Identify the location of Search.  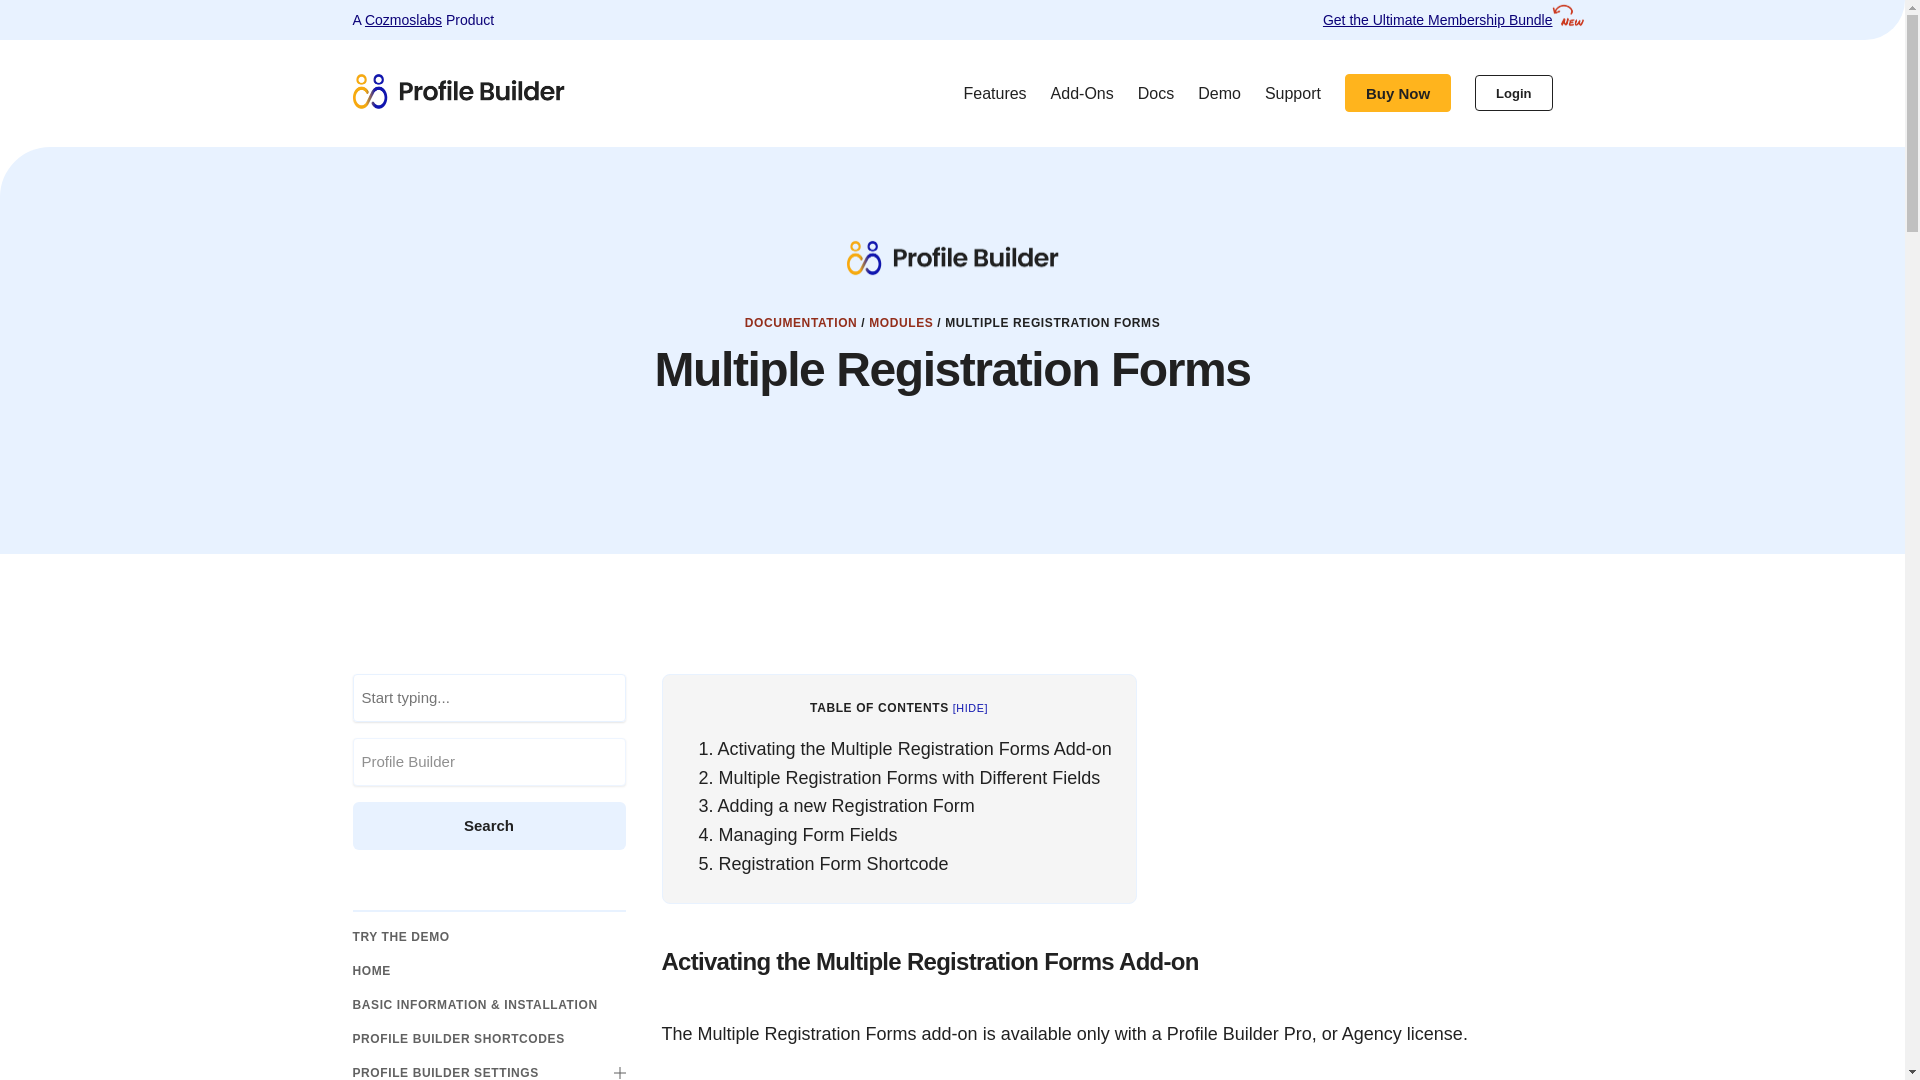
(488, 826).